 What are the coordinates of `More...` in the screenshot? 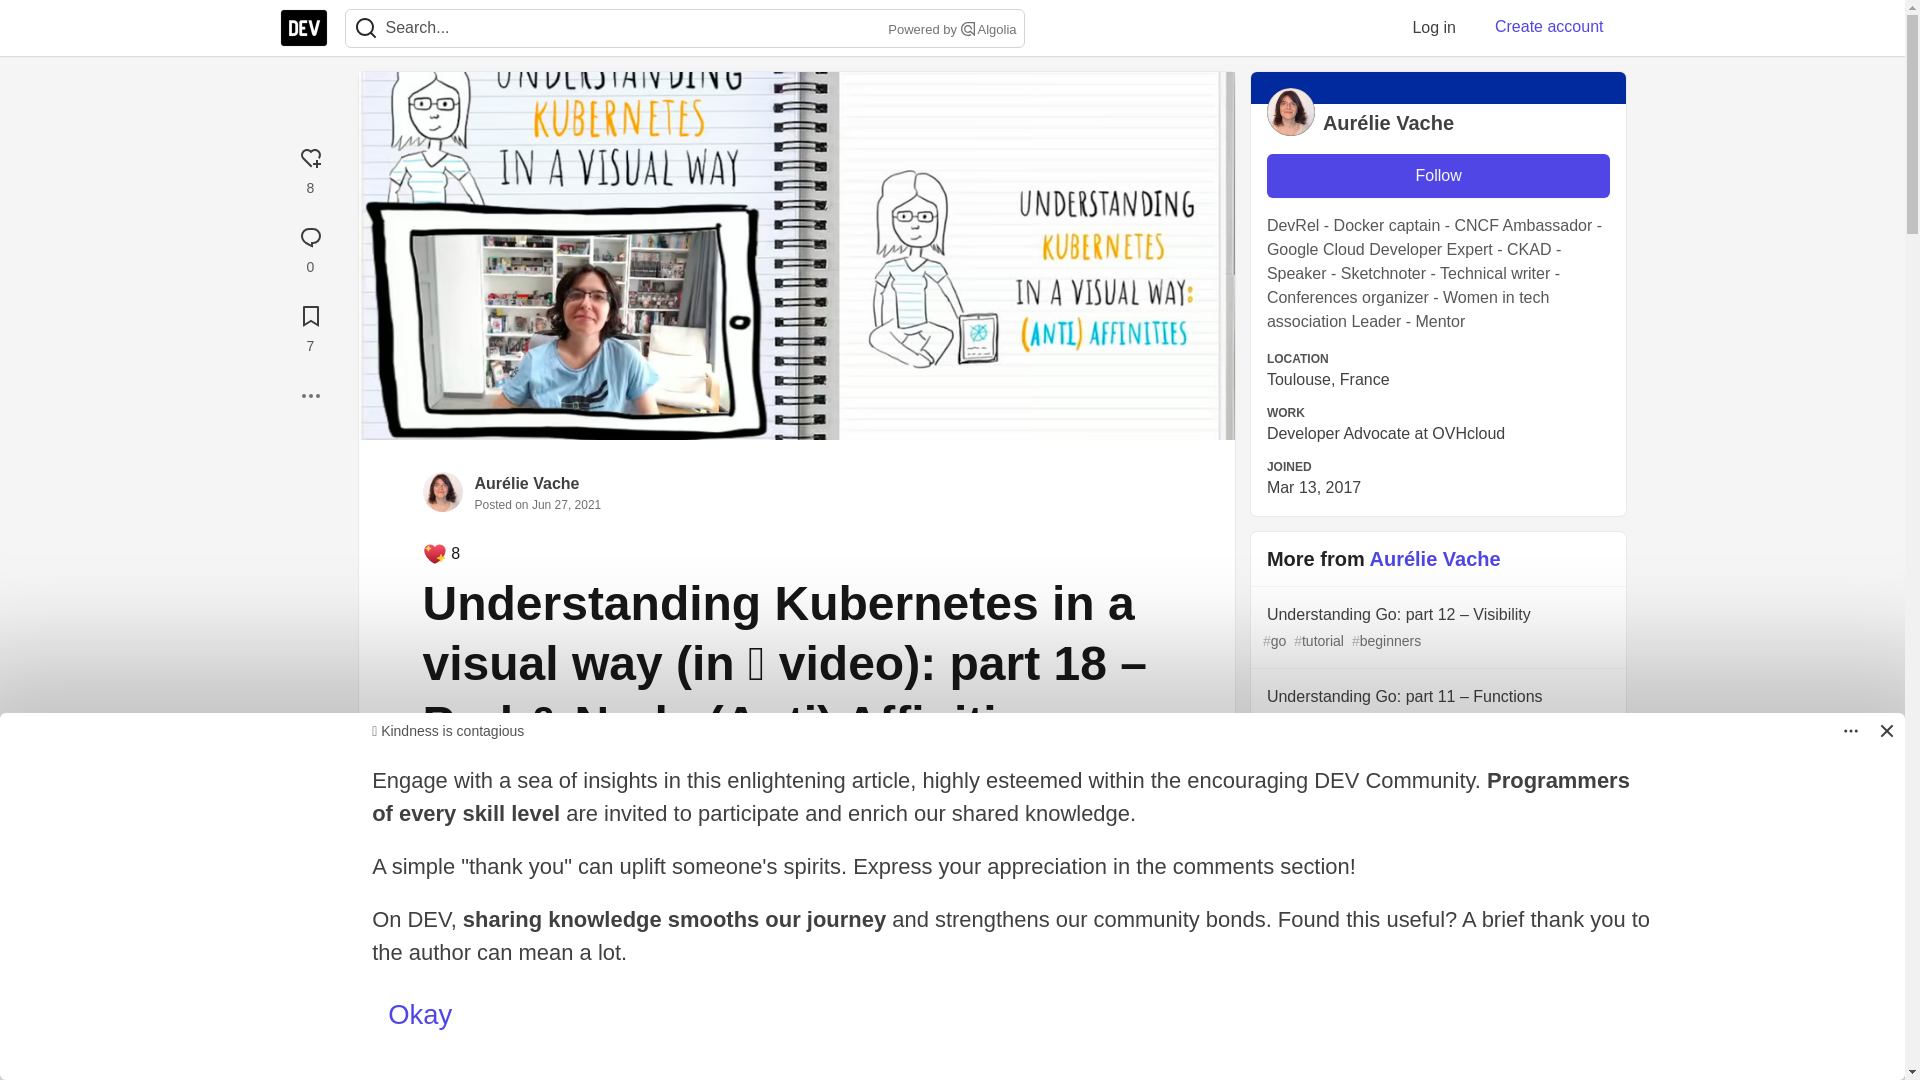 It's located at (310, 395).